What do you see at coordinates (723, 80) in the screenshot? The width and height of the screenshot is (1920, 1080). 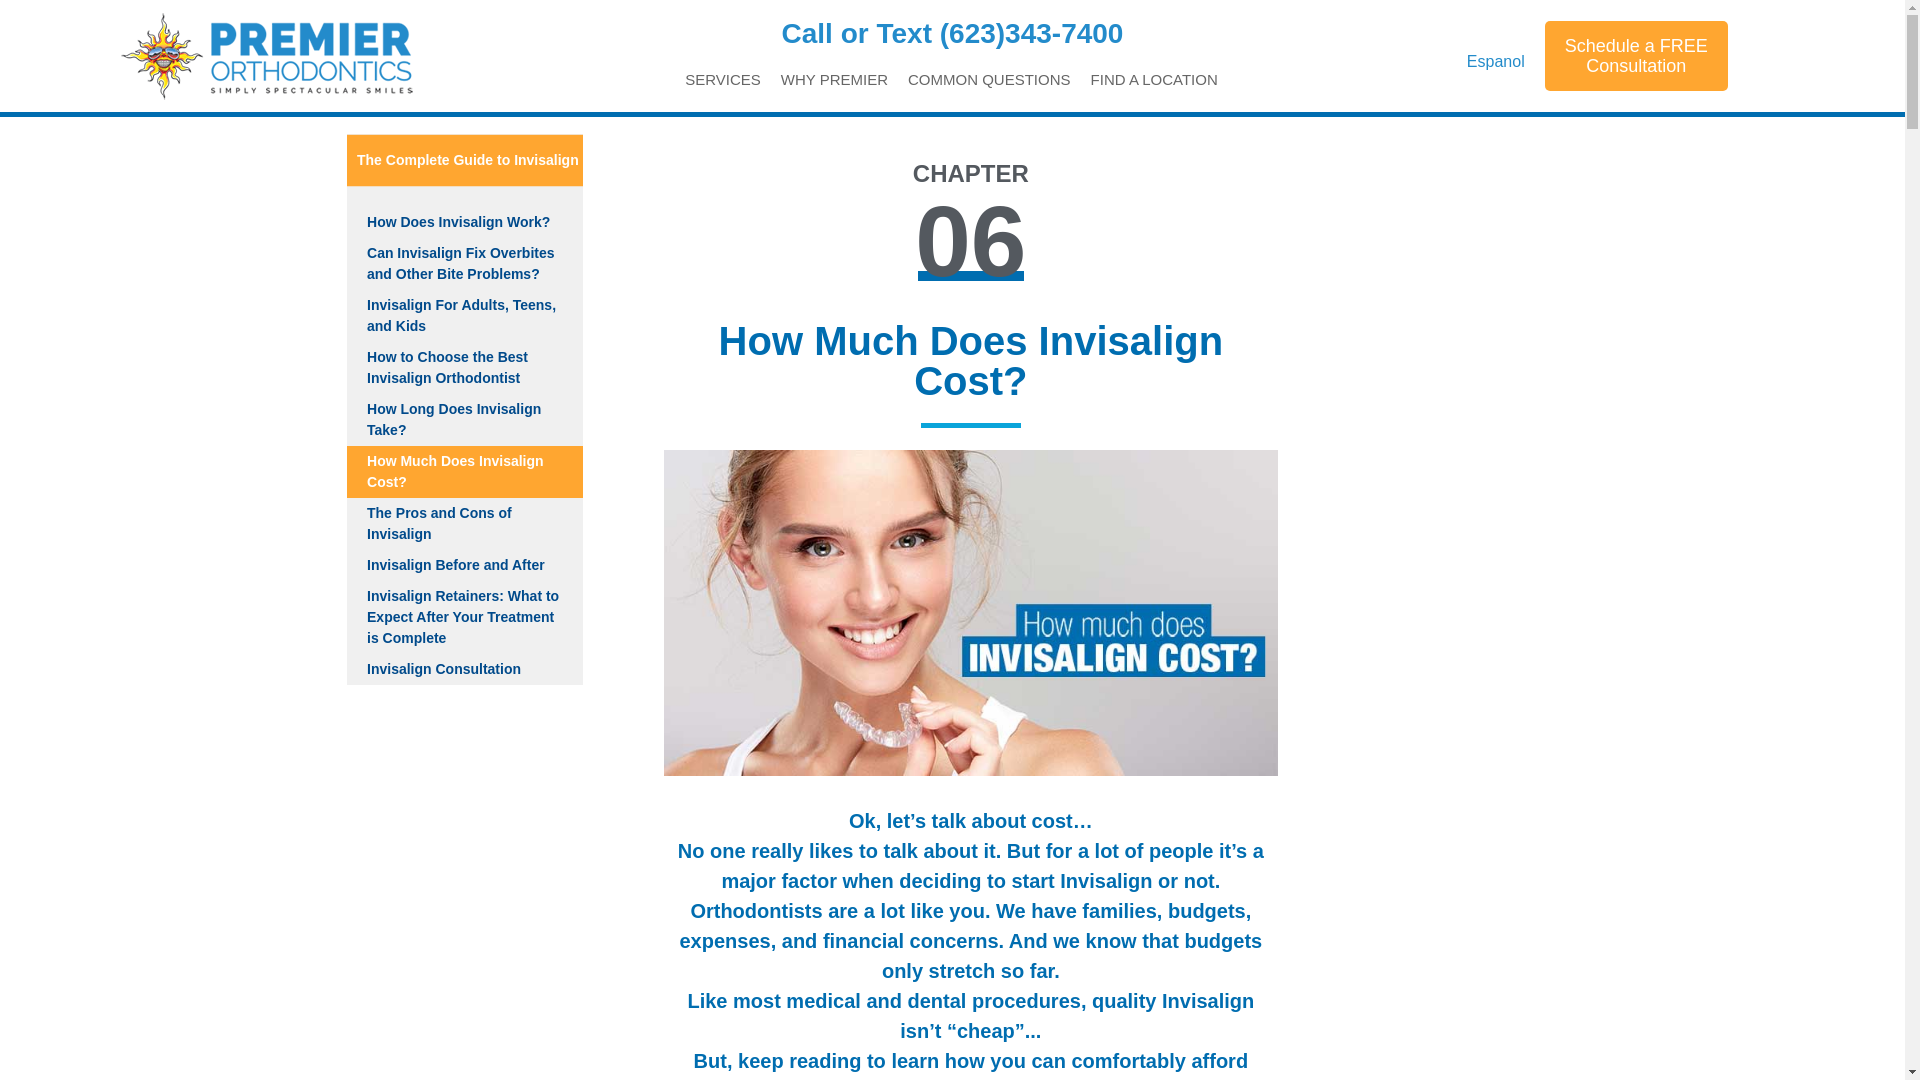 I see `SERVICES` at bounding box center [723, 80].